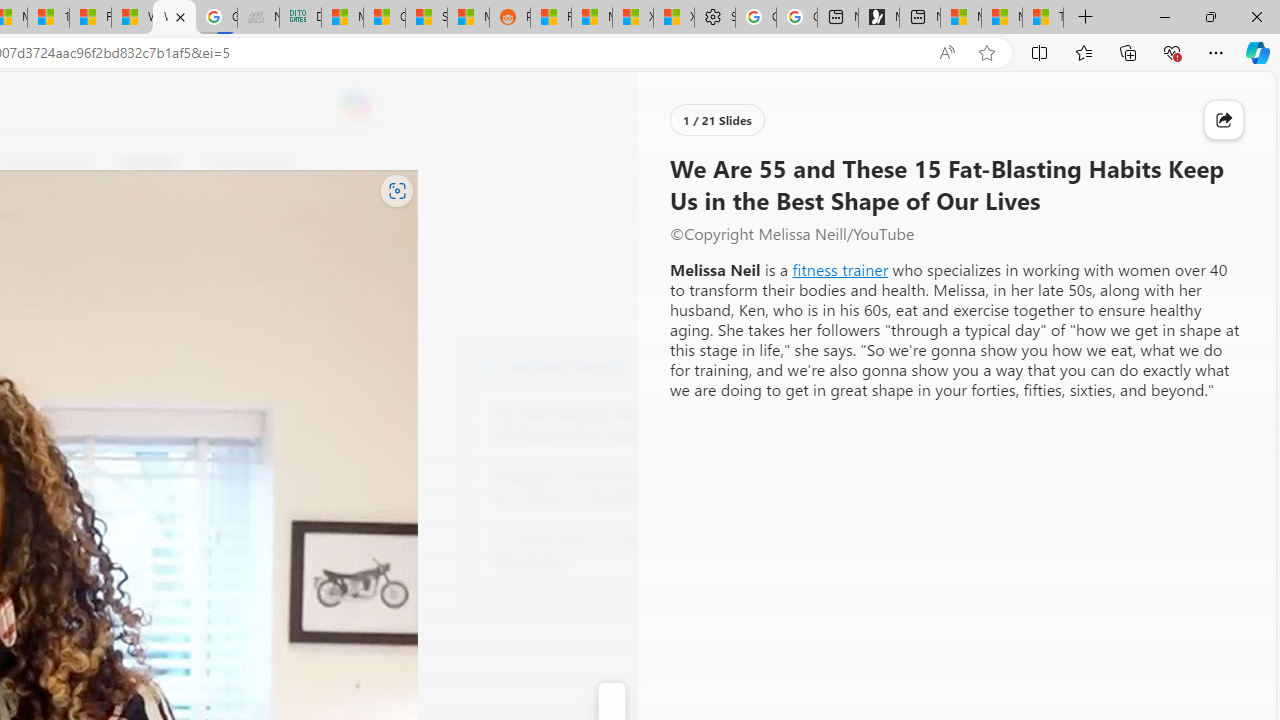  I want to click on Personalize, so click(712, 162).